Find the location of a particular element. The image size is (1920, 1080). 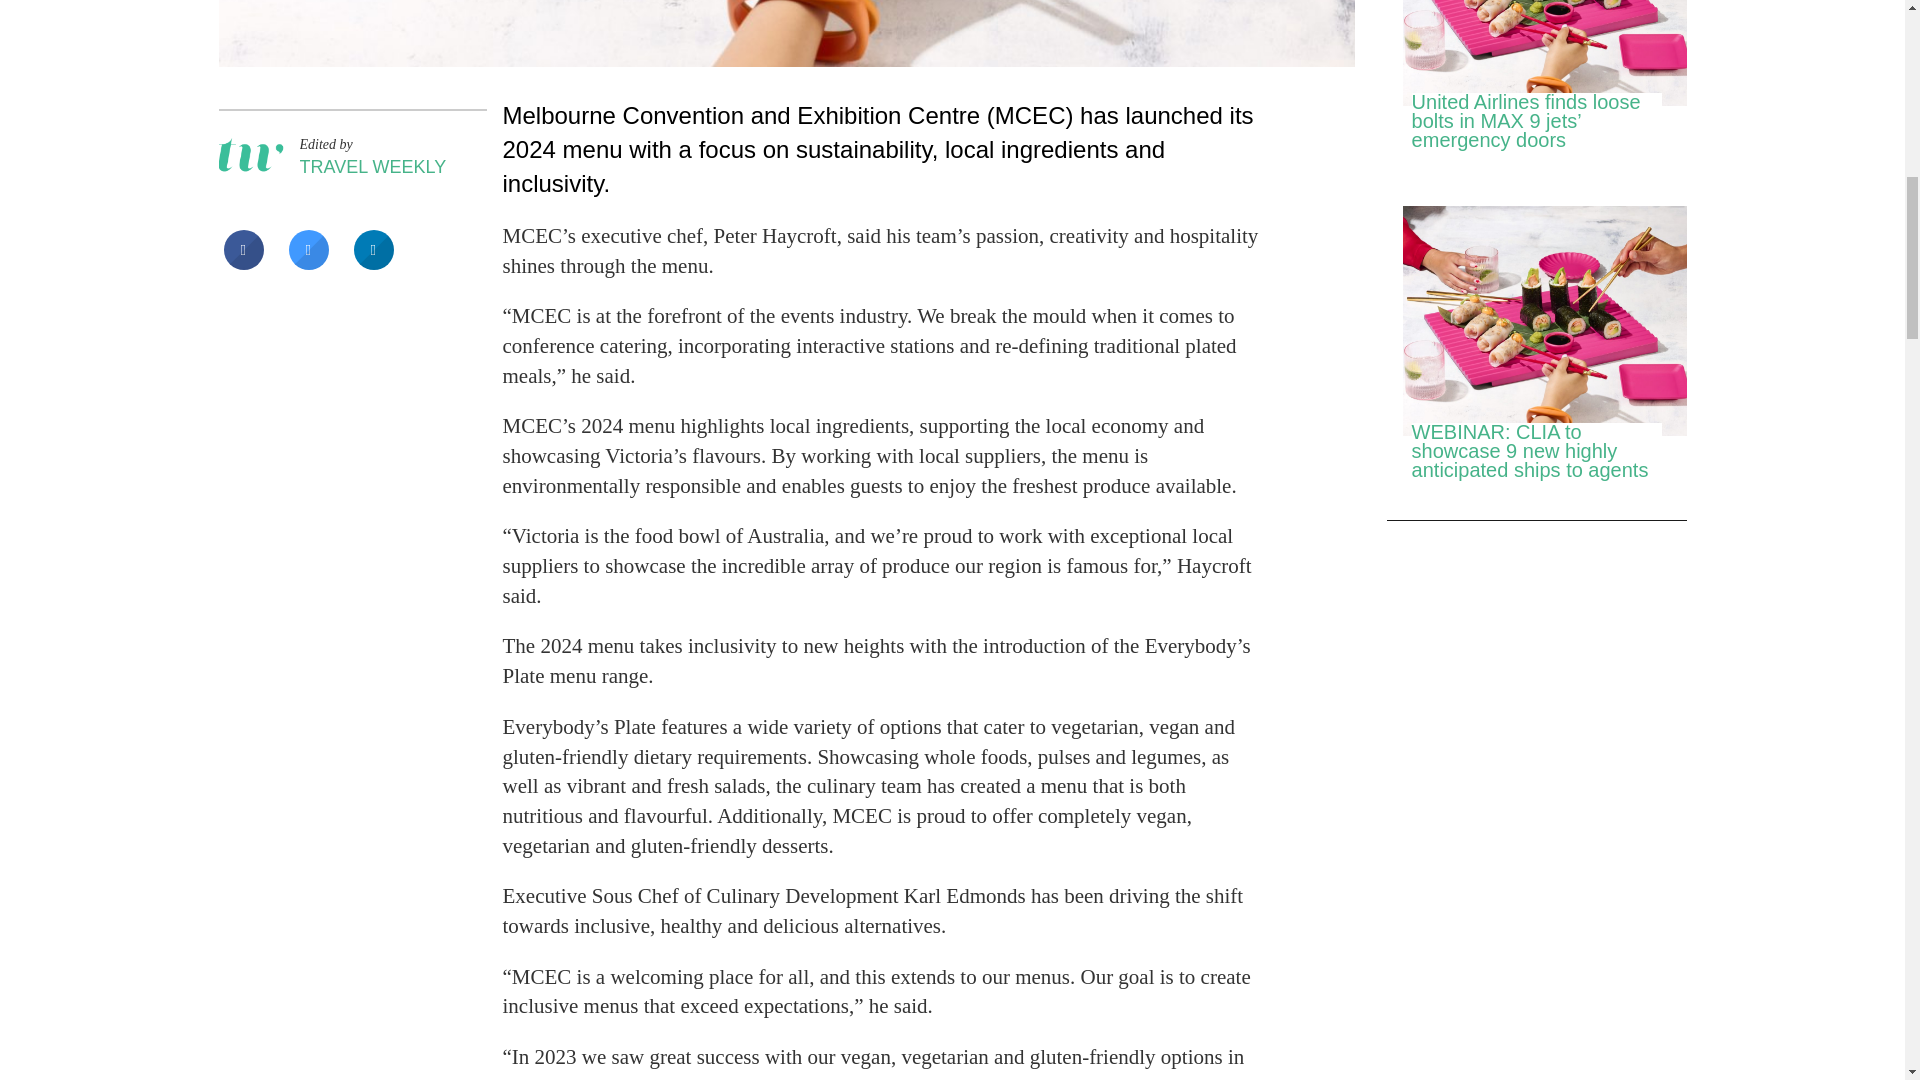

Share on Facebook is located at coordinates (244, 264).